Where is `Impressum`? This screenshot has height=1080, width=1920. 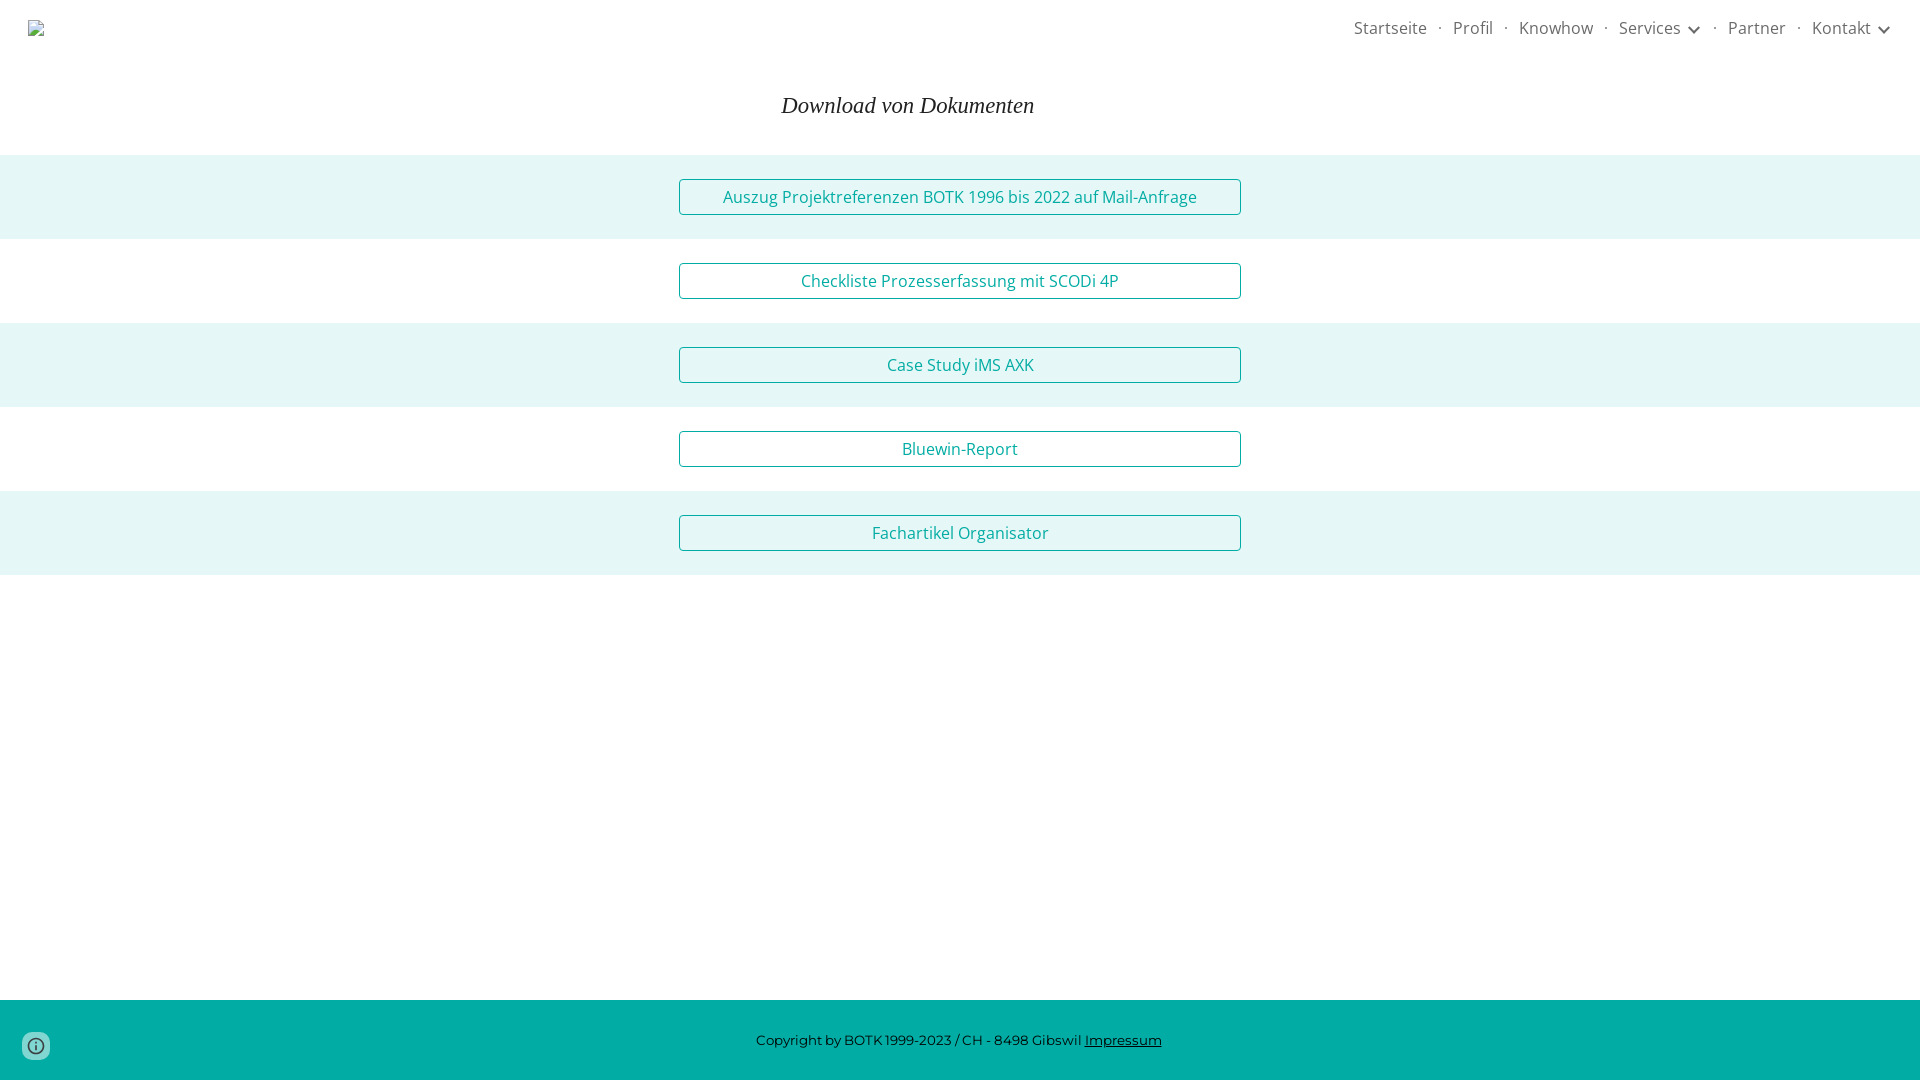 Impressum is located at coordinates (1122, 1041).